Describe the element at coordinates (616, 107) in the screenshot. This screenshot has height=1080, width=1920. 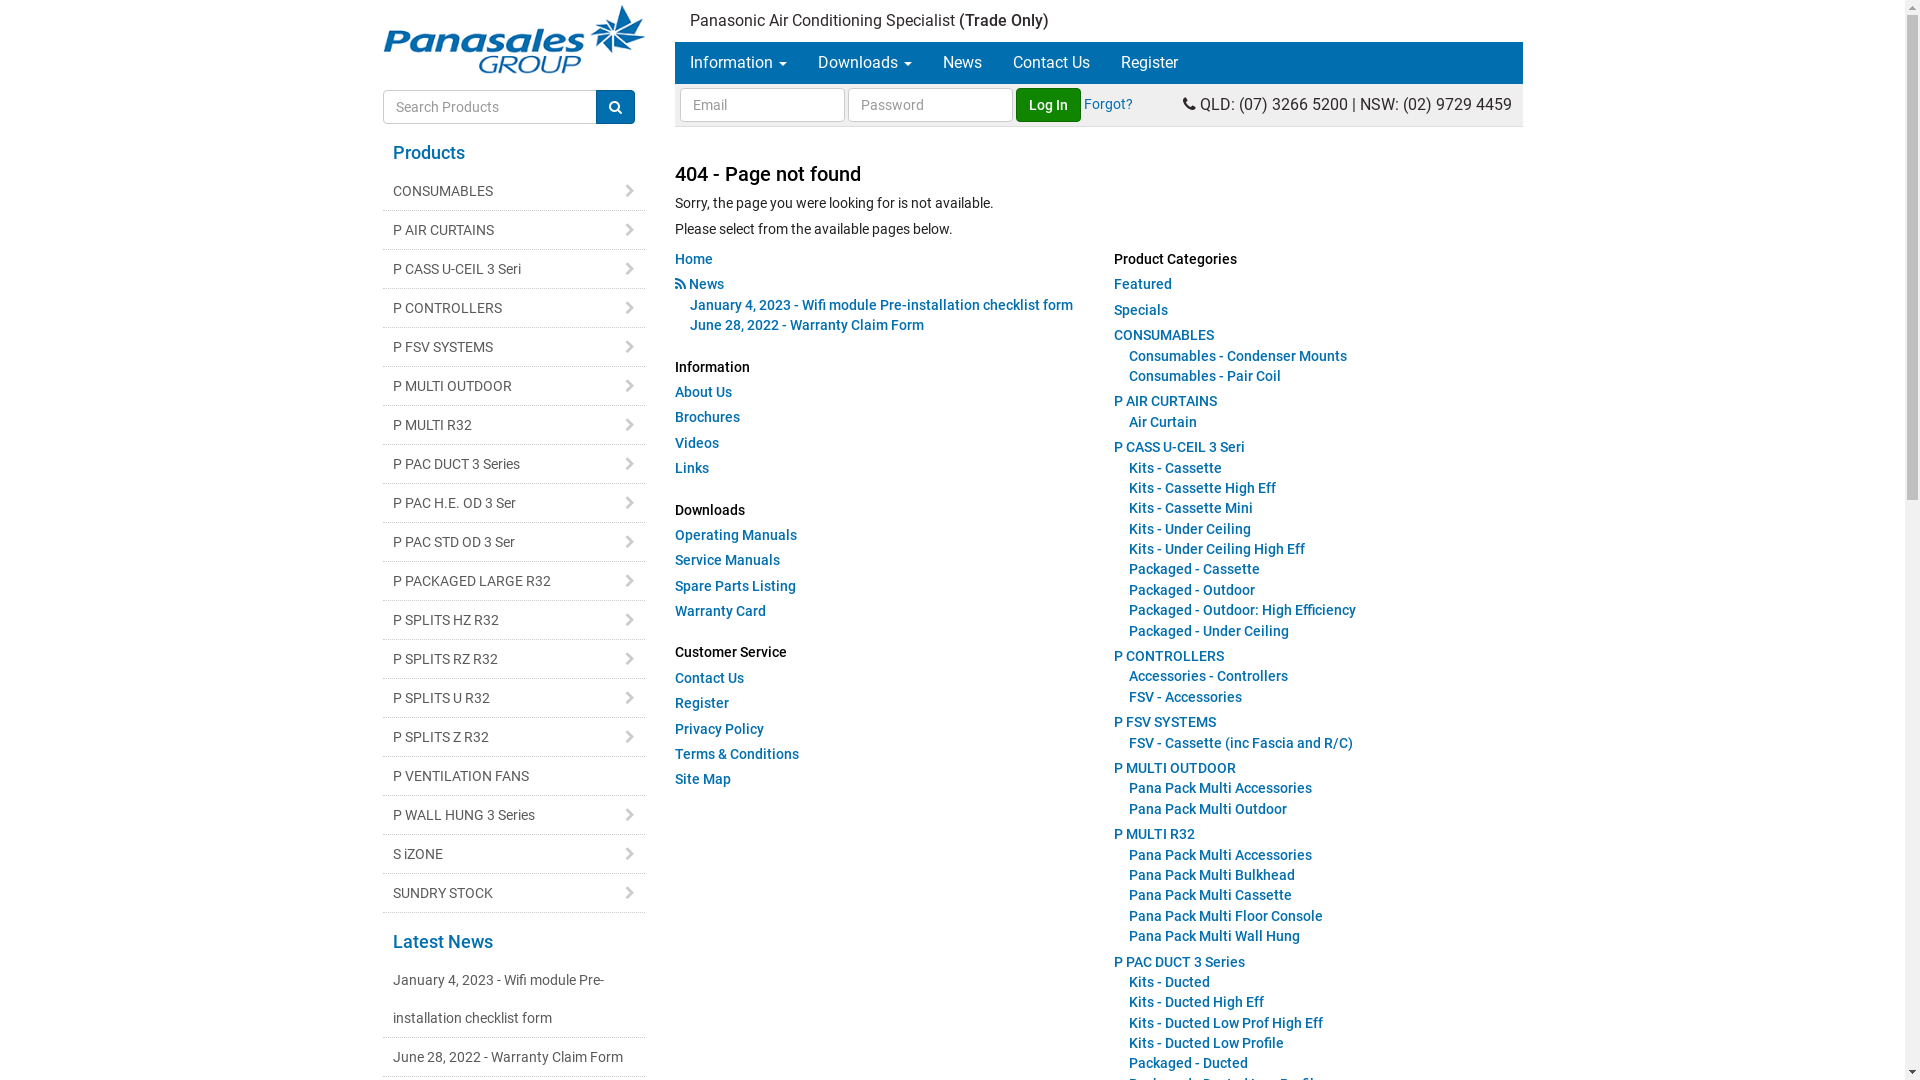
I see `Go!` at that location.